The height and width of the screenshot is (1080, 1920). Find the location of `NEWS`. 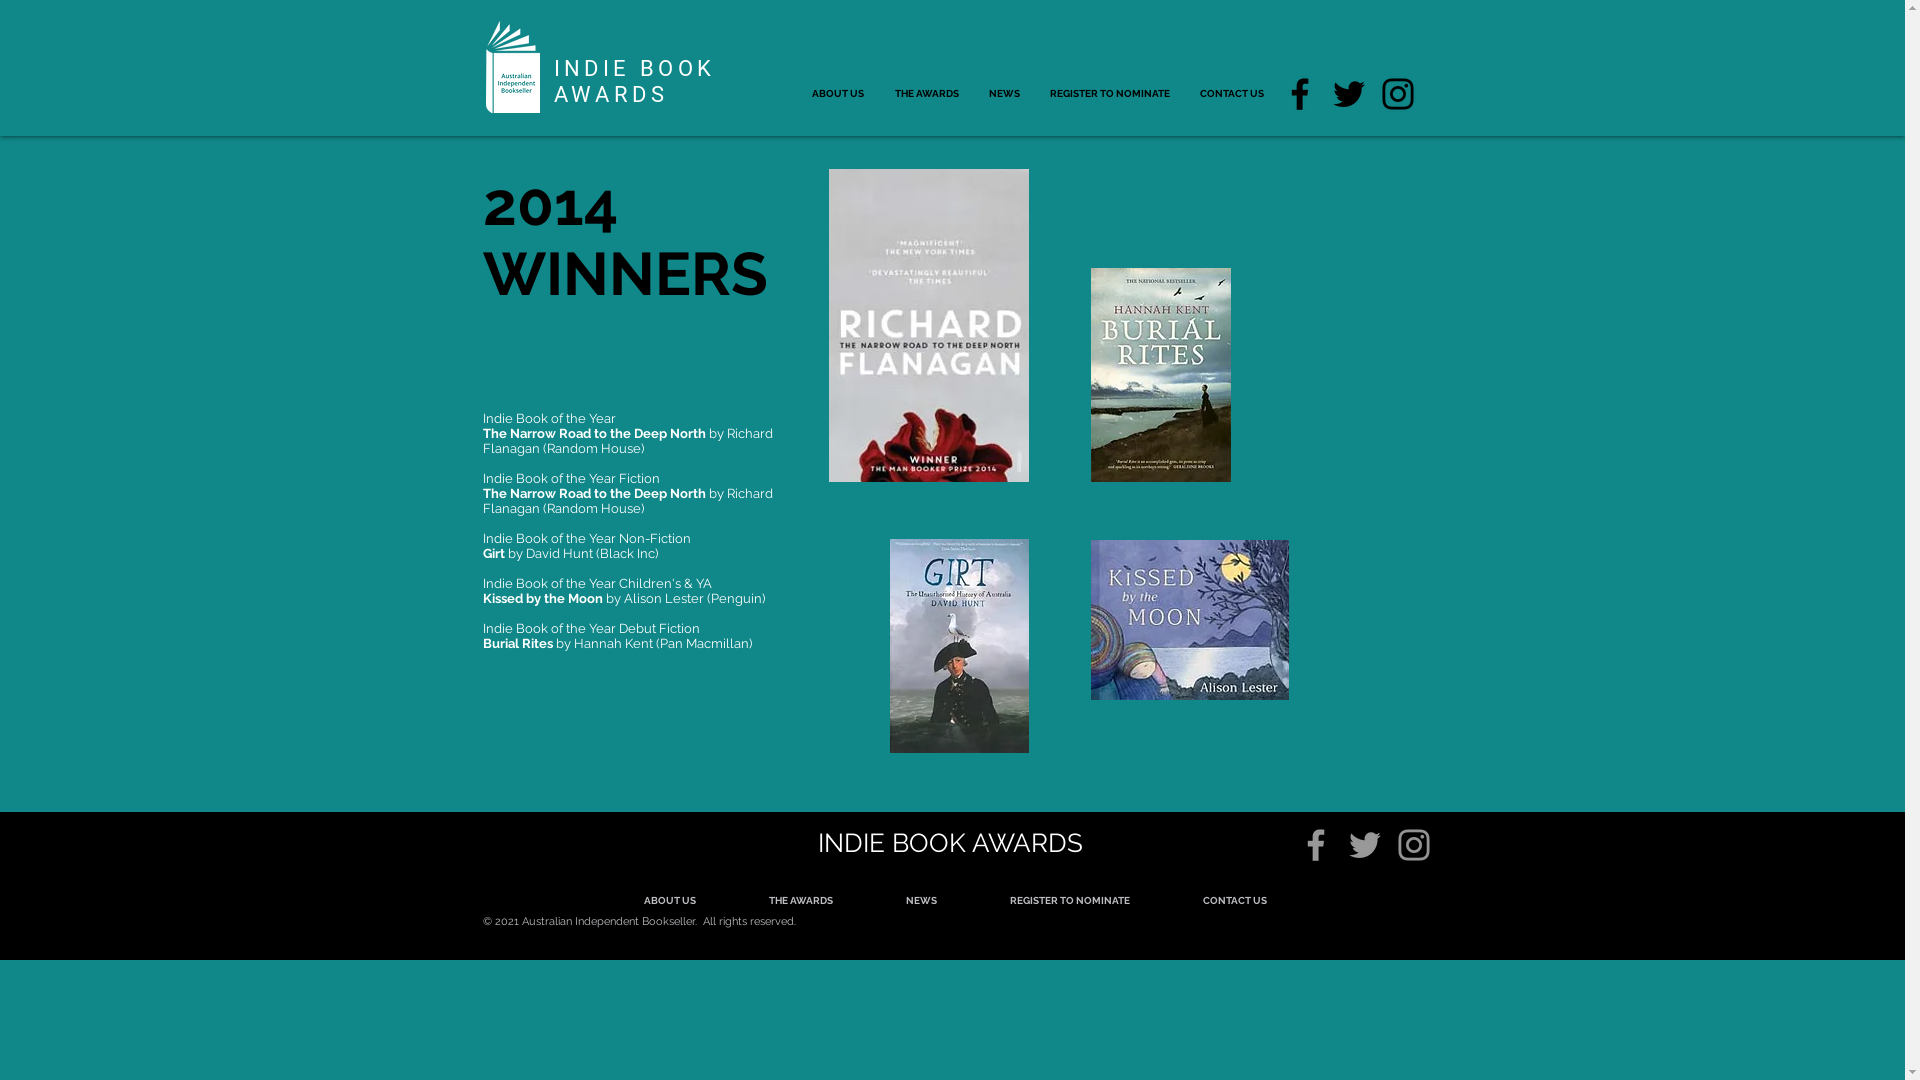

NEWS is located at coordinates (922, 901).